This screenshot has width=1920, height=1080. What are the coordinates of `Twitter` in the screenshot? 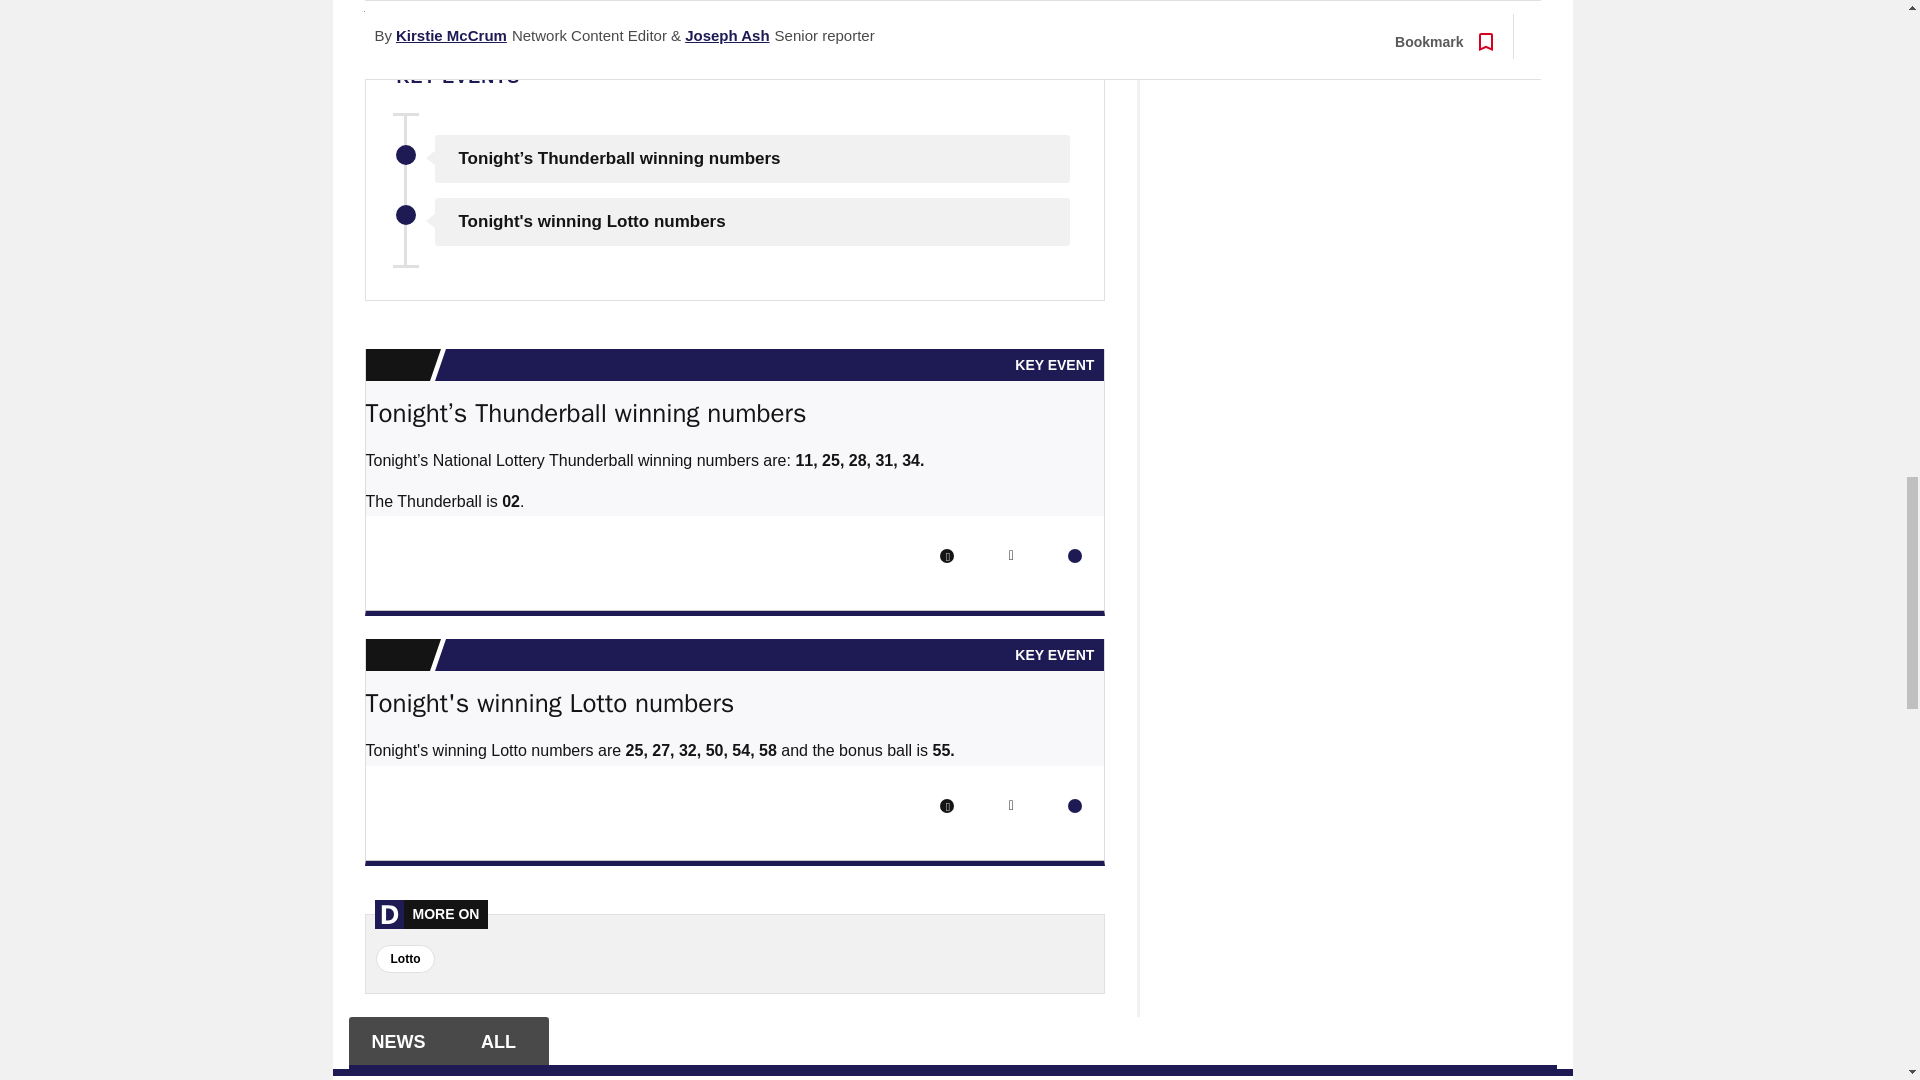 It's located at (1010, 806).